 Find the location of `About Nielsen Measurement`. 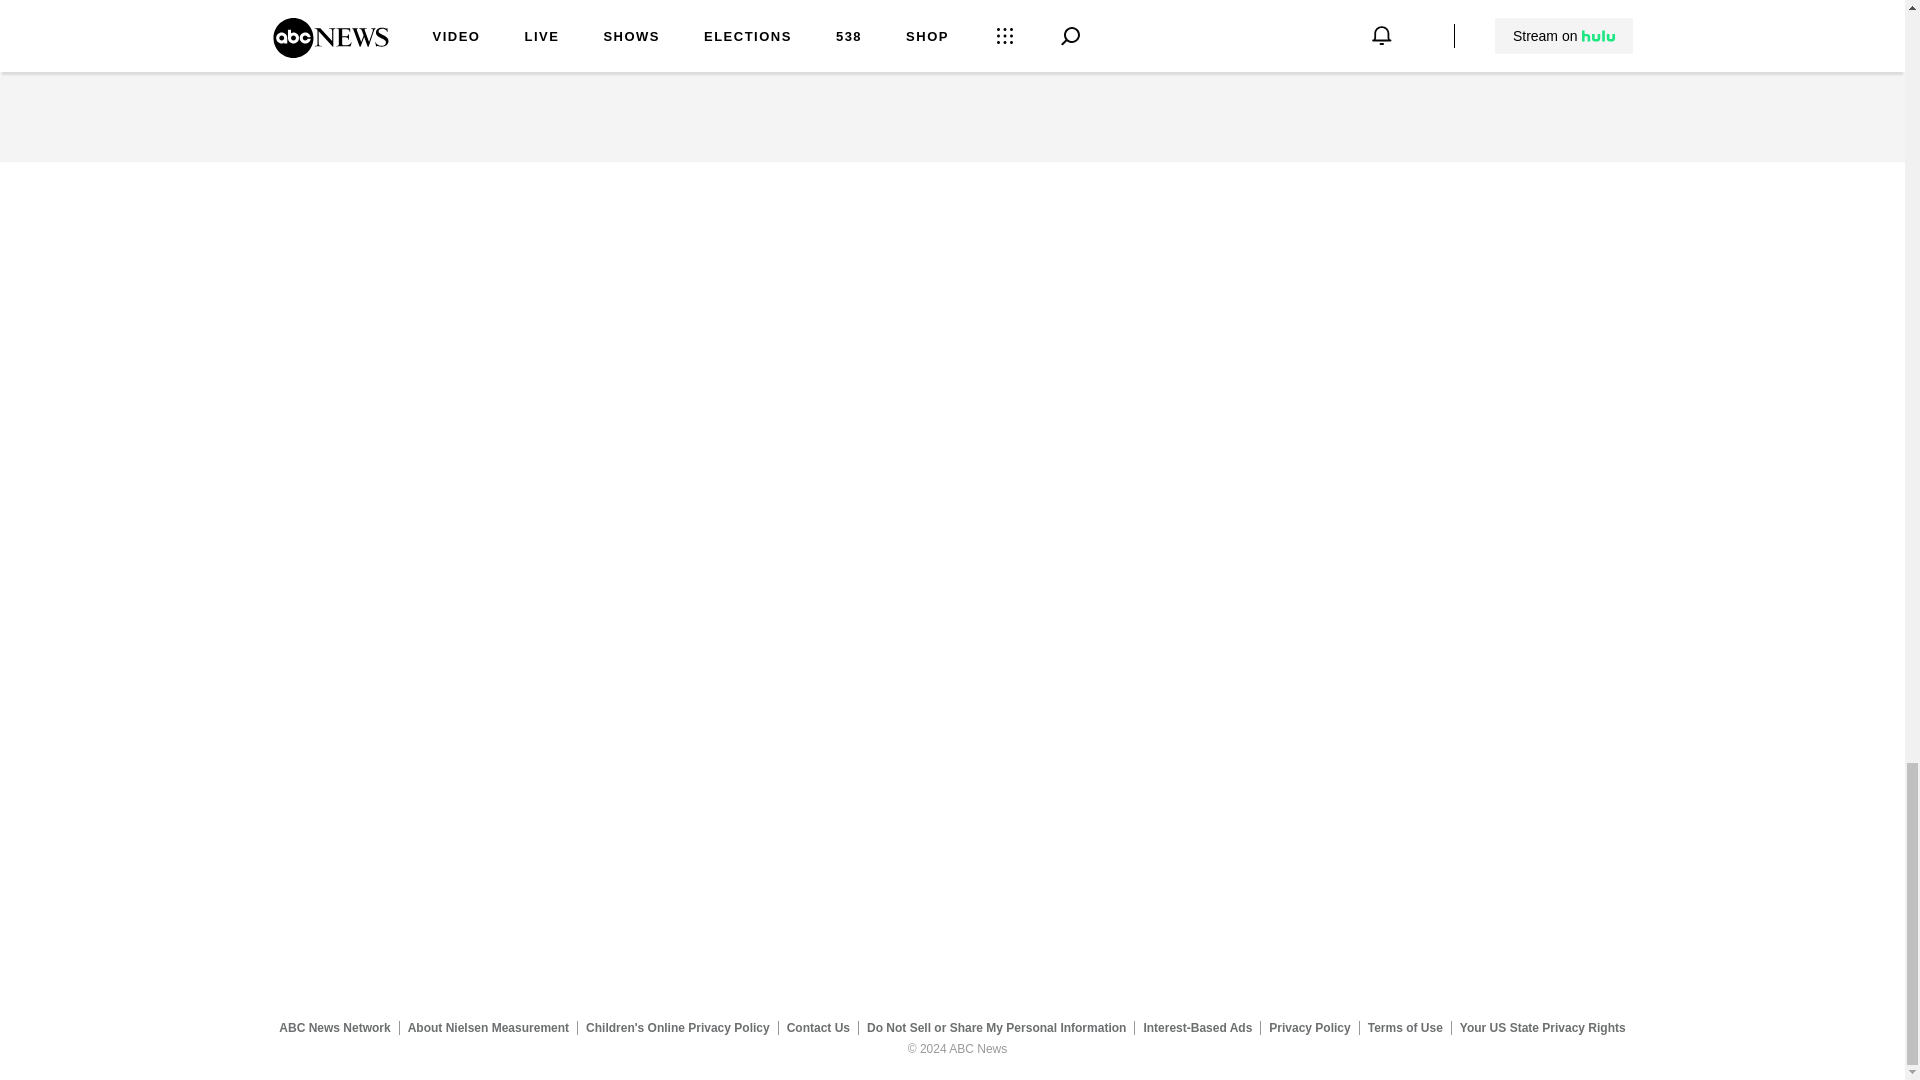

About Nielsen Measurement is located at coordinates (488, 1027).